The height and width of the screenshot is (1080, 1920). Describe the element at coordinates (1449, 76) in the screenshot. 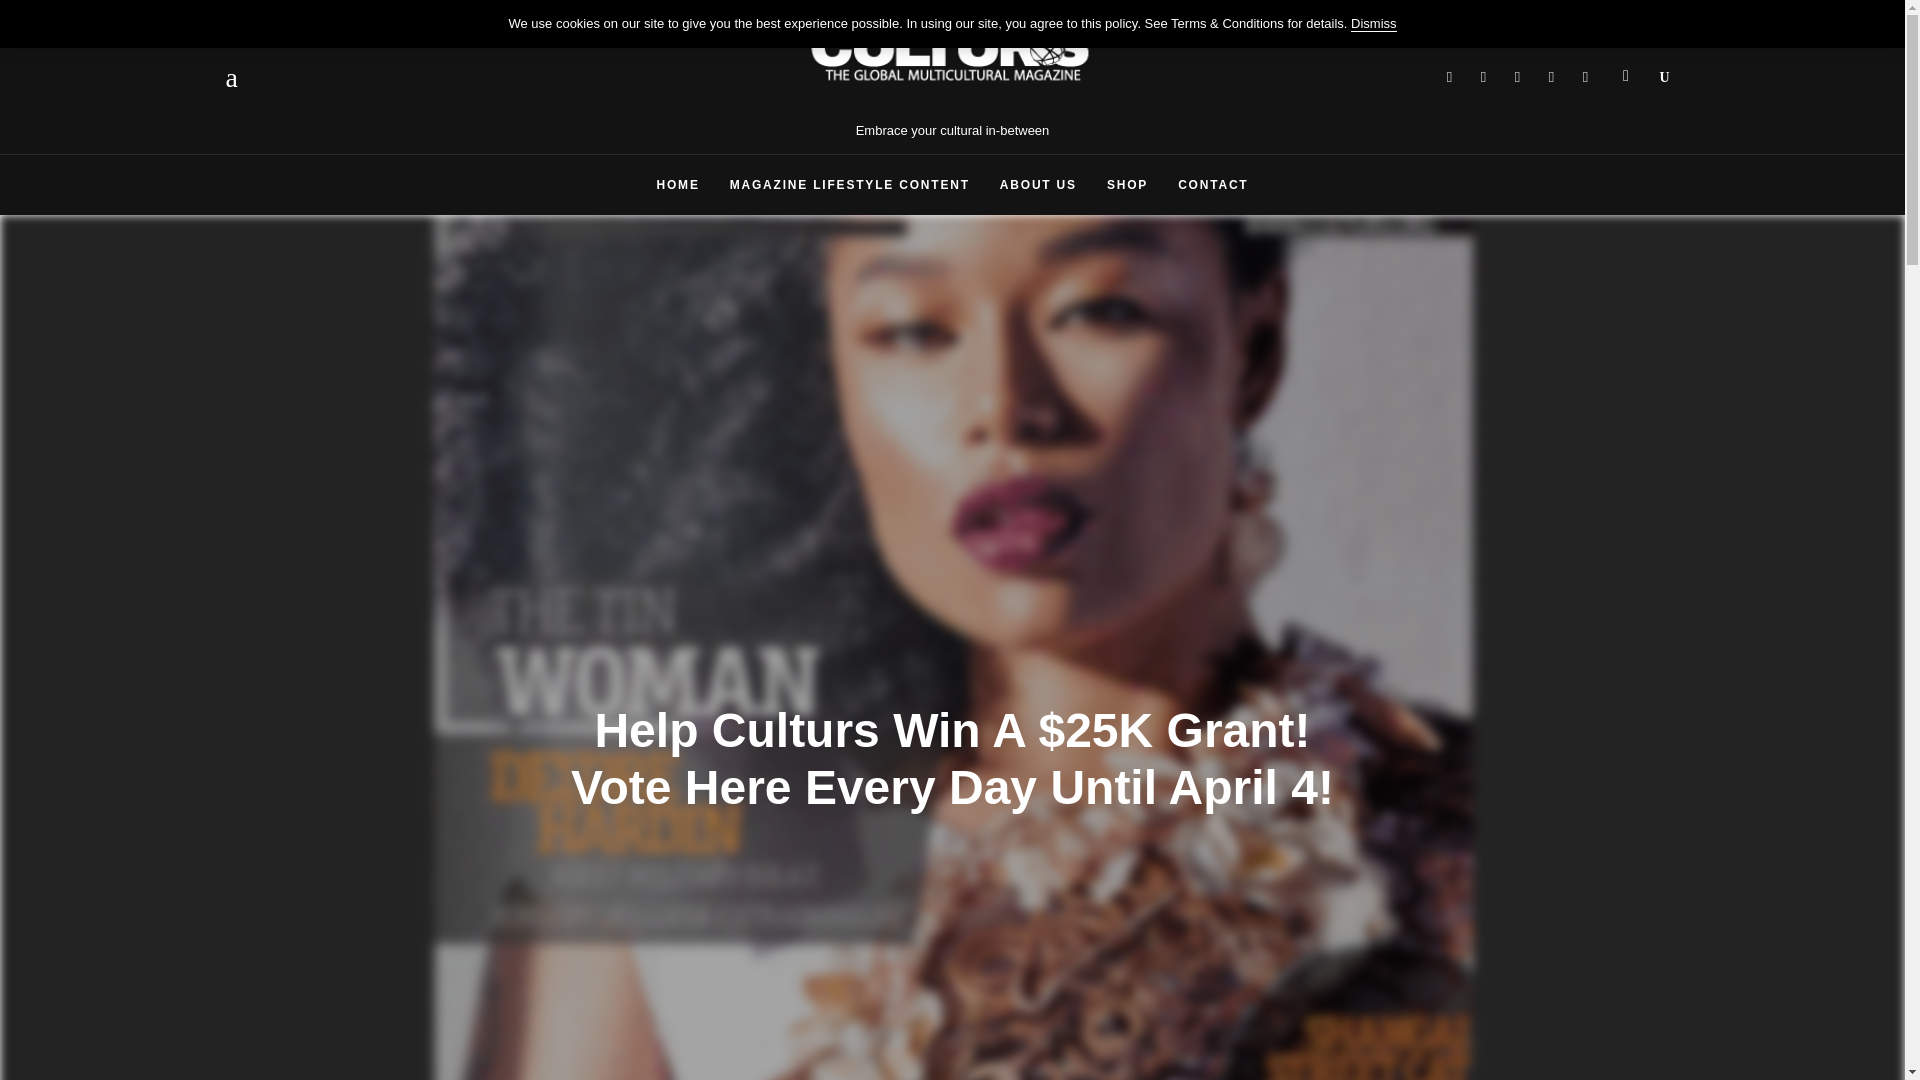

I see `CULTURS FACEBOOK PAGE` at that location.